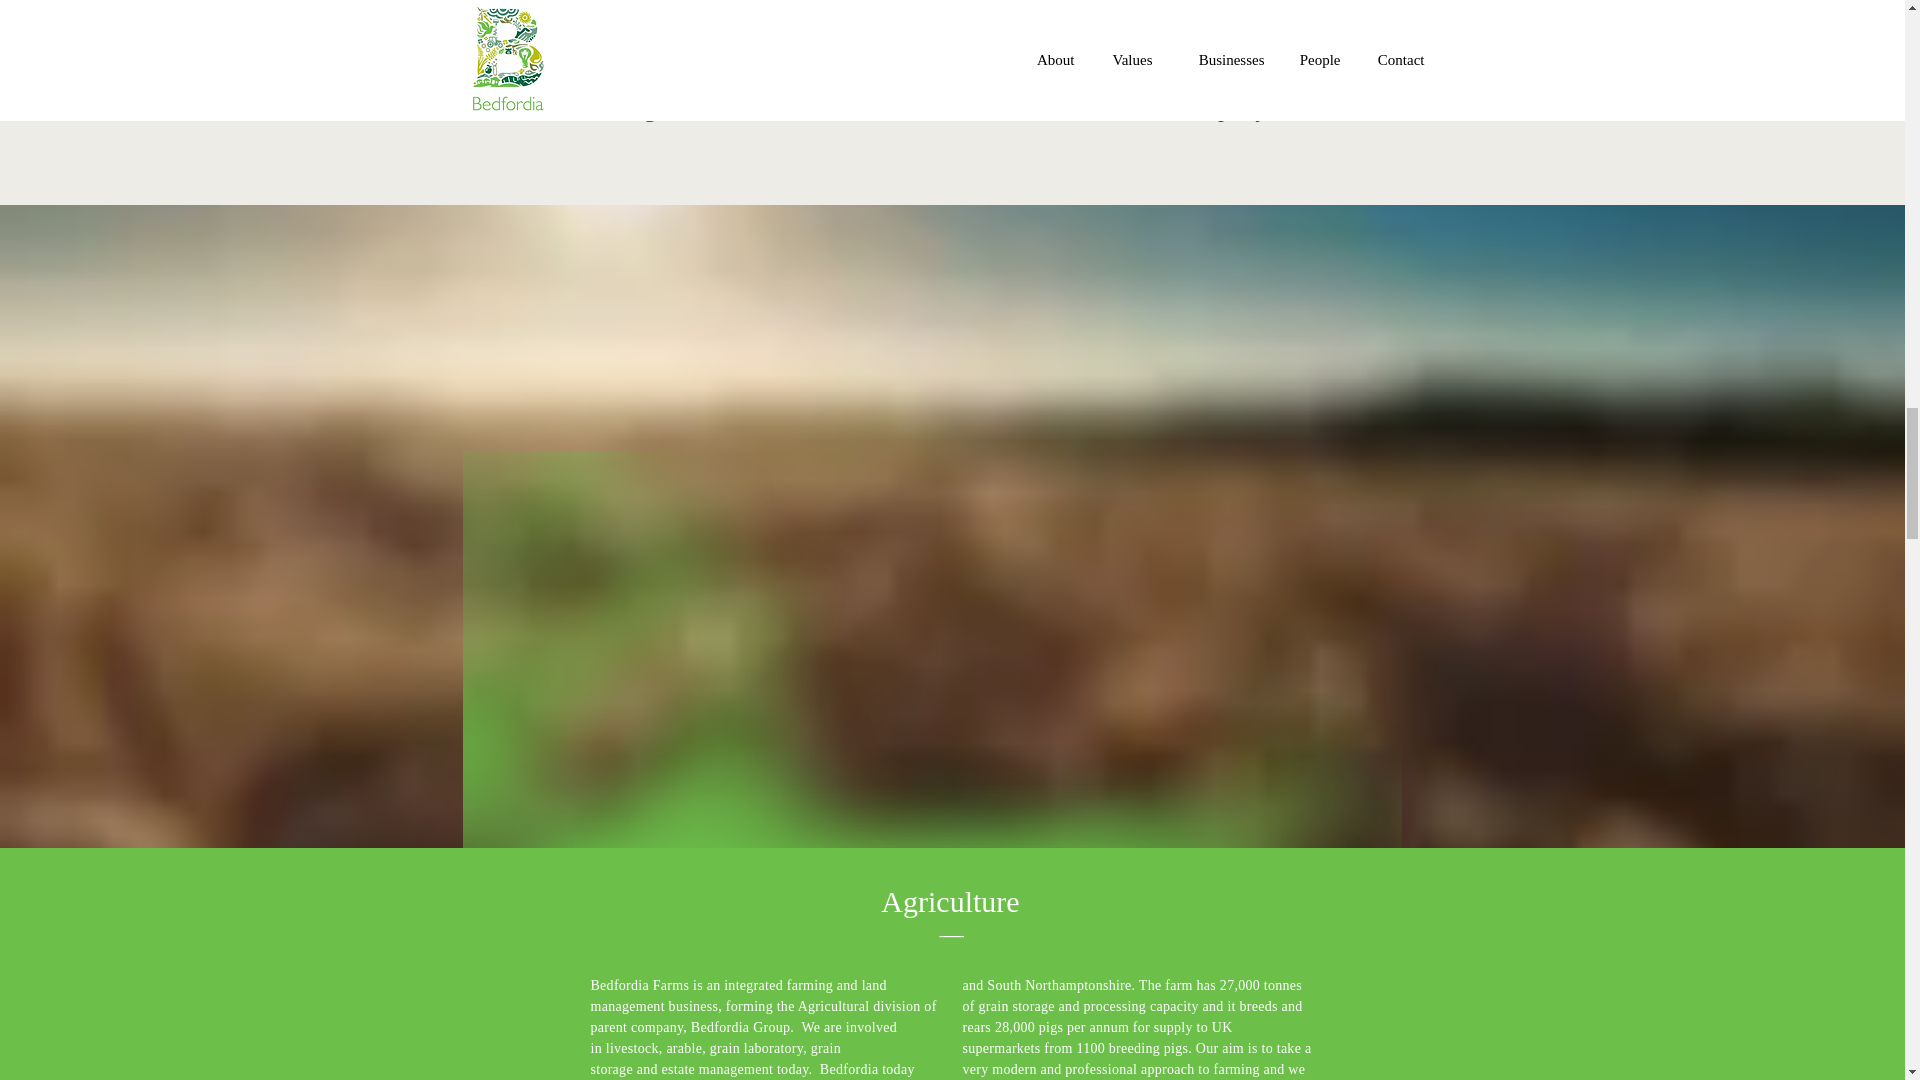 The width and height of the screenshot is (1920, 1080). I want to click on grain laboratory, so click(756, 1048).